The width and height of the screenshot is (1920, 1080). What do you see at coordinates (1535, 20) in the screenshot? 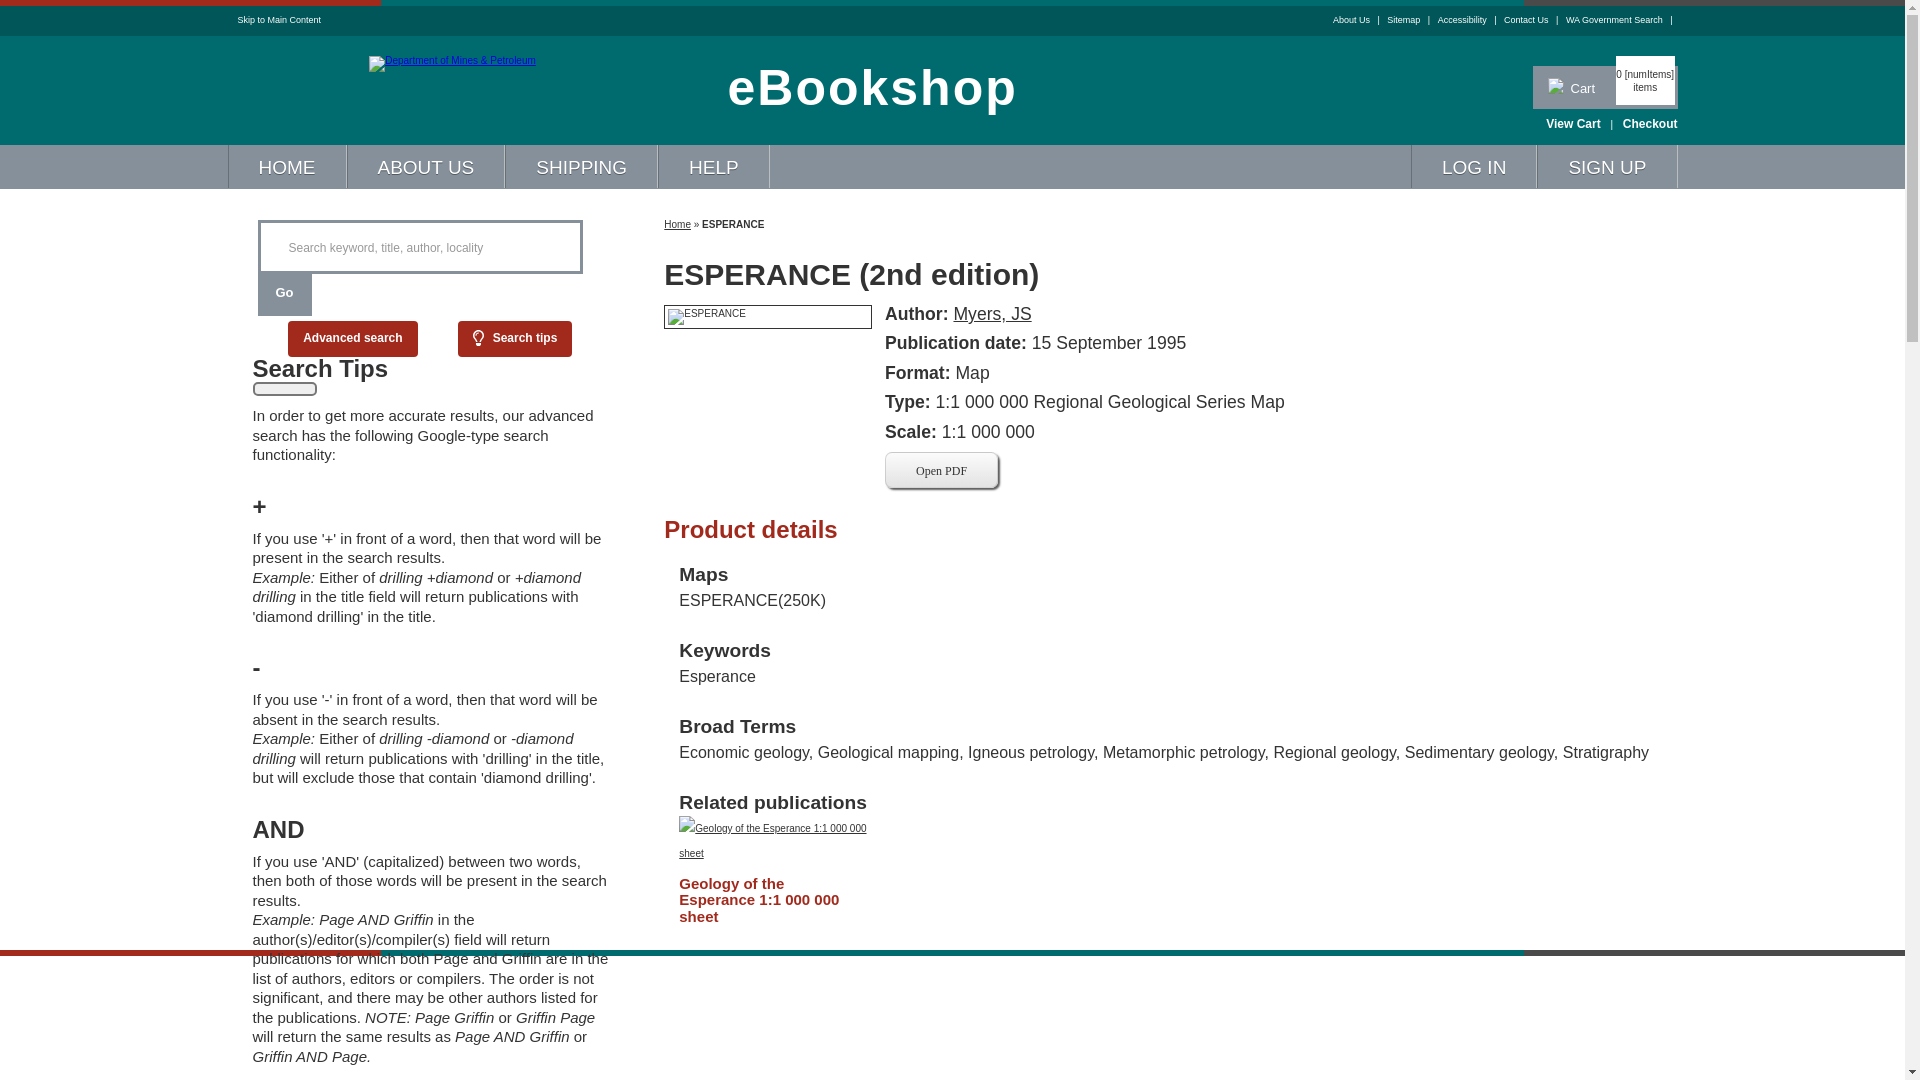
I see `Contact Us` at bounding box center [1535, 20].